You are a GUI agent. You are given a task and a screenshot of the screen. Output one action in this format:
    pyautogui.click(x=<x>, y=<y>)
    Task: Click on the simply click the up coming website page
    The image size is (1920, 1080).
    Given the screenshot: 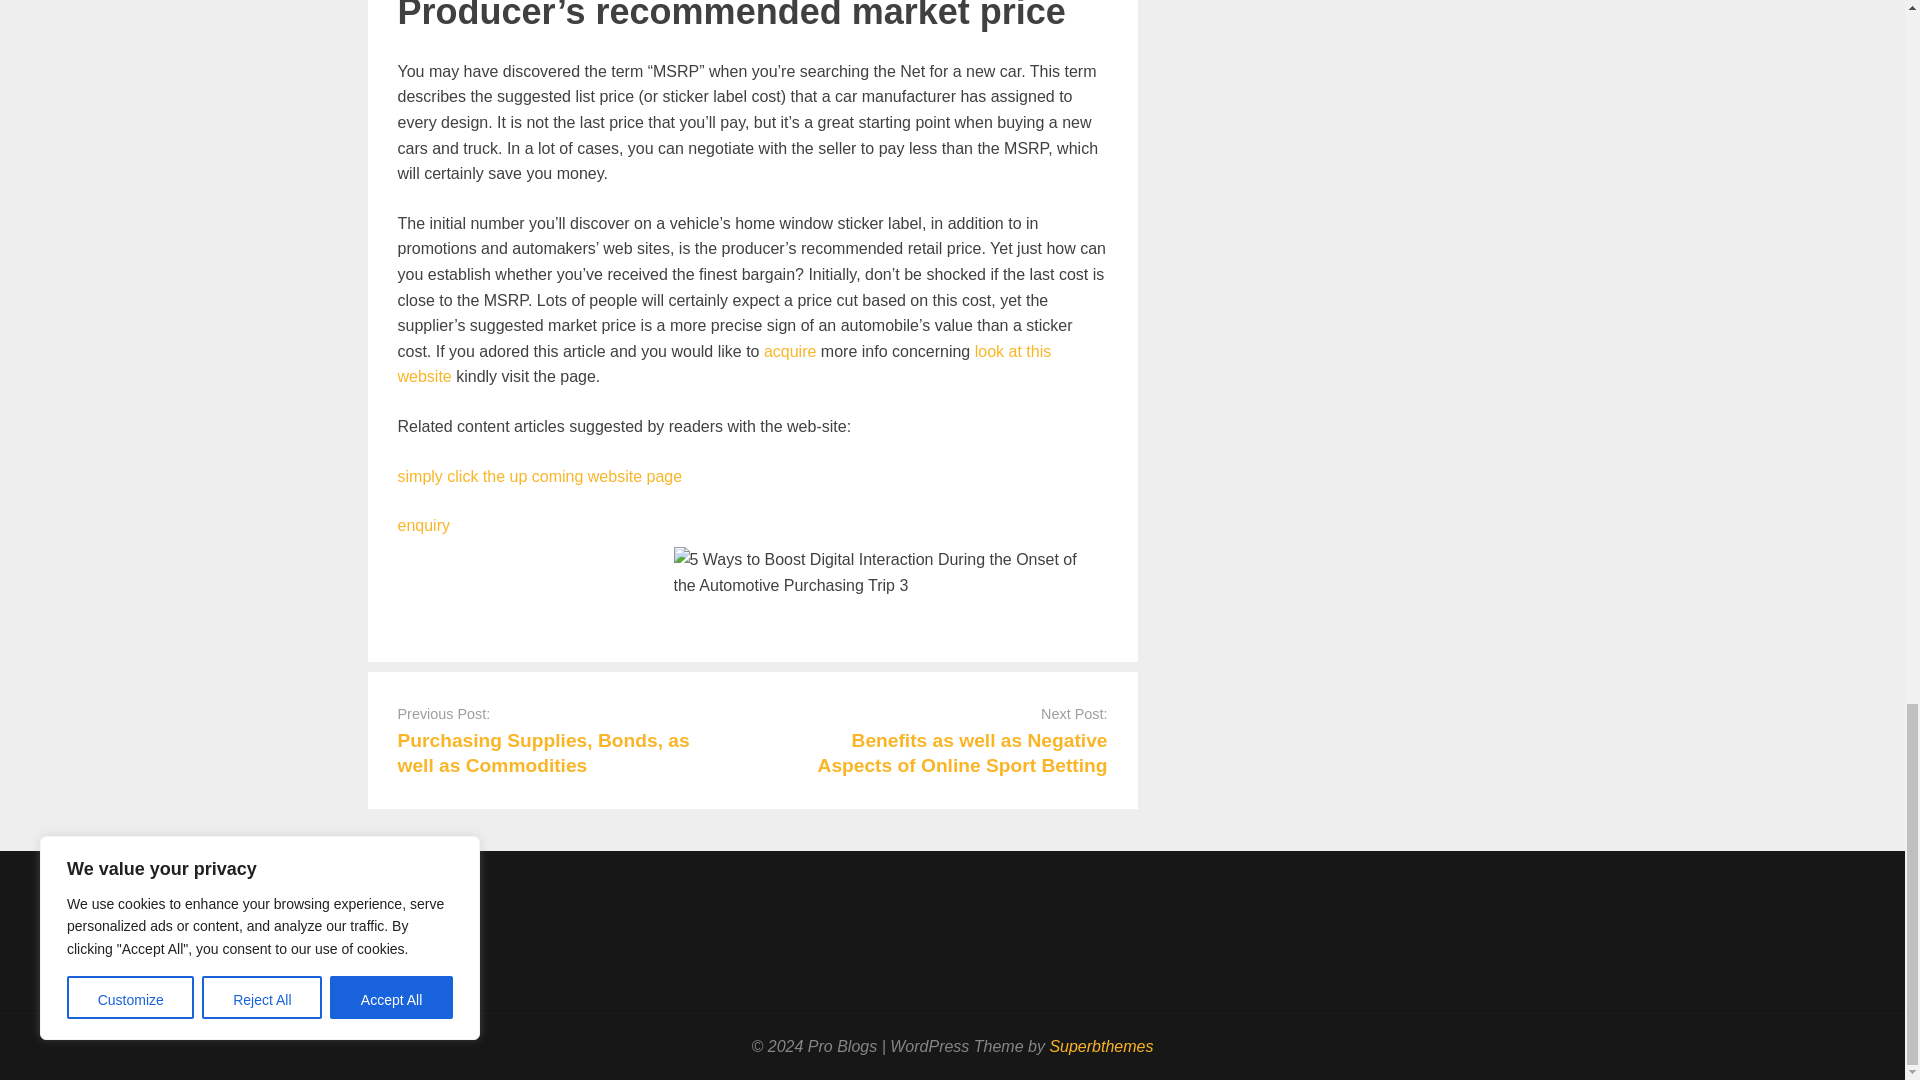 What is the action you would take?
    pyautogui.click(x=540, y=476)
    